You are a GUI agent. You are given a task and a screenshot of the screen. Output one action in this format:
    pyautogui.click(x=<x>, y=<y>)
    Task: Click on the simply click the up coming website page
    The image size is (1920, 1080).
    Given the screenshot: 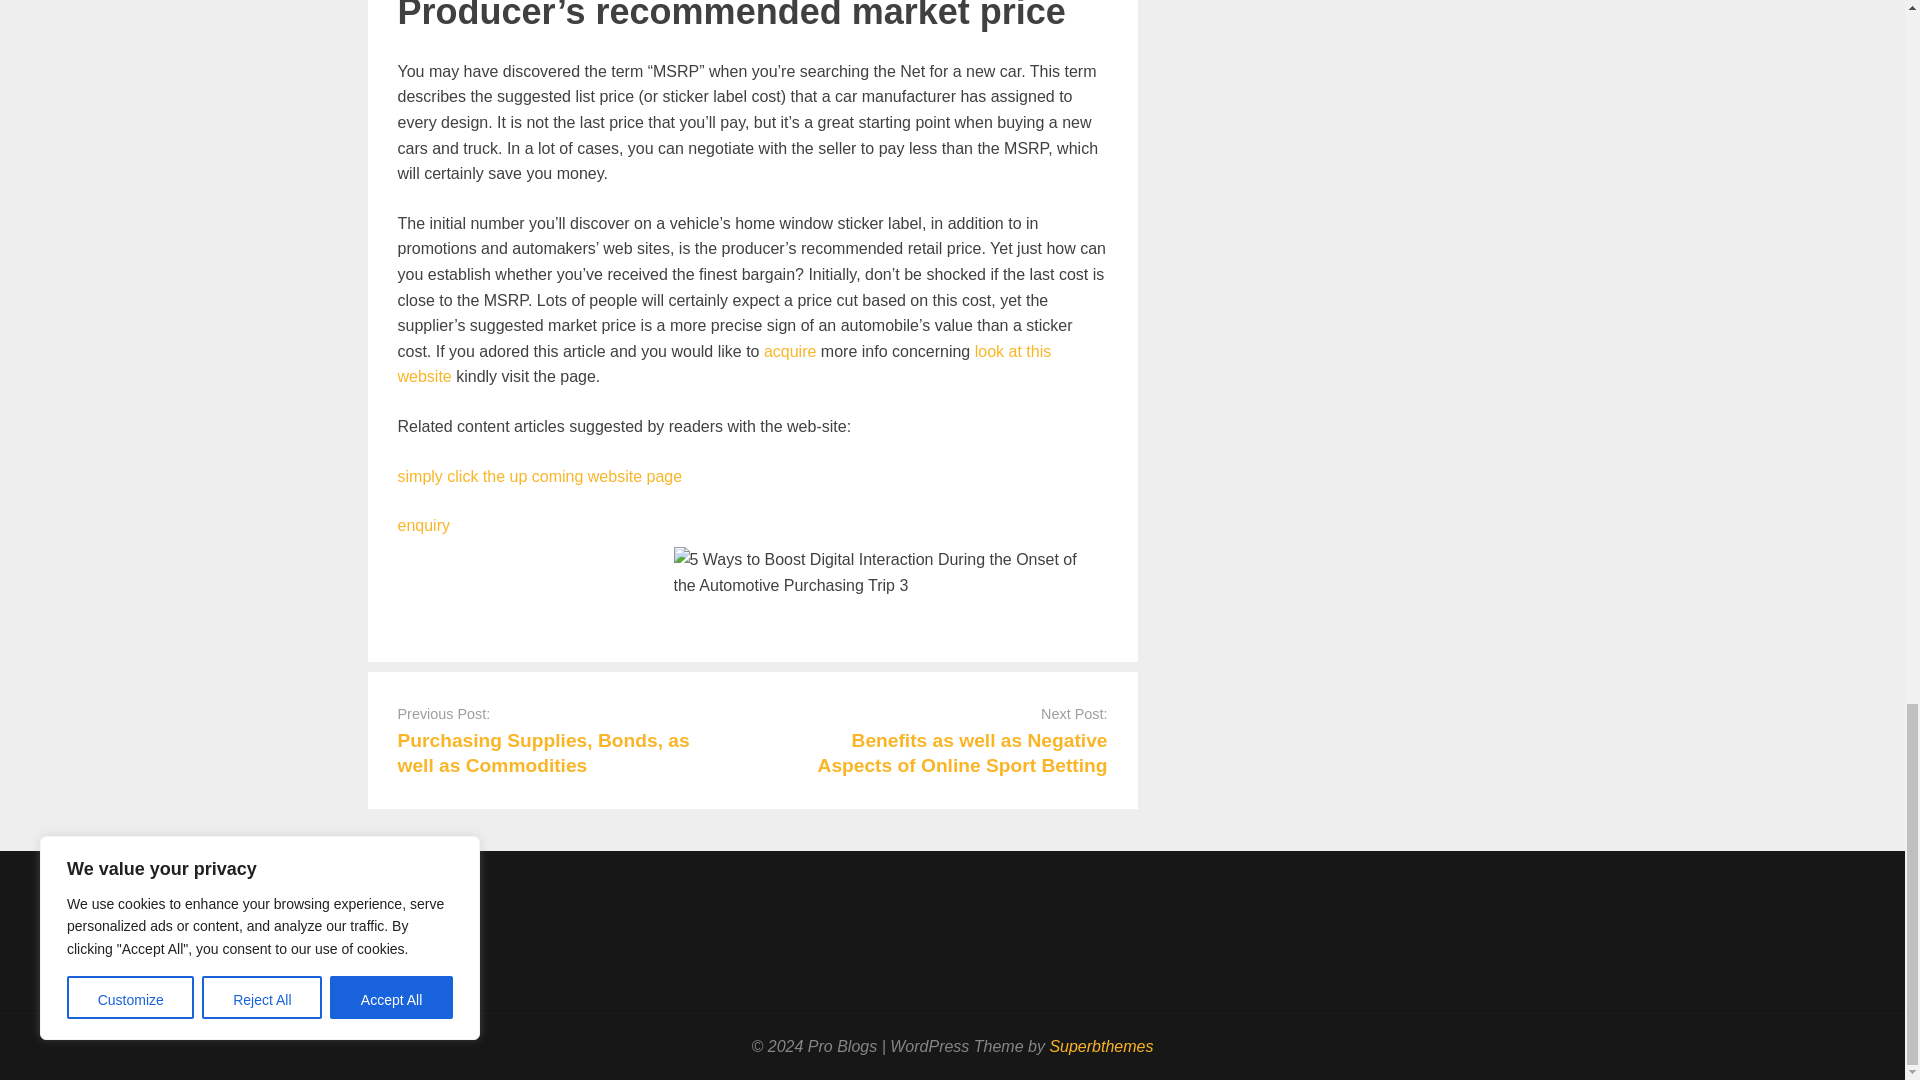 What is the action you would take?
    pyautogui.click(x=540, y=476)
    